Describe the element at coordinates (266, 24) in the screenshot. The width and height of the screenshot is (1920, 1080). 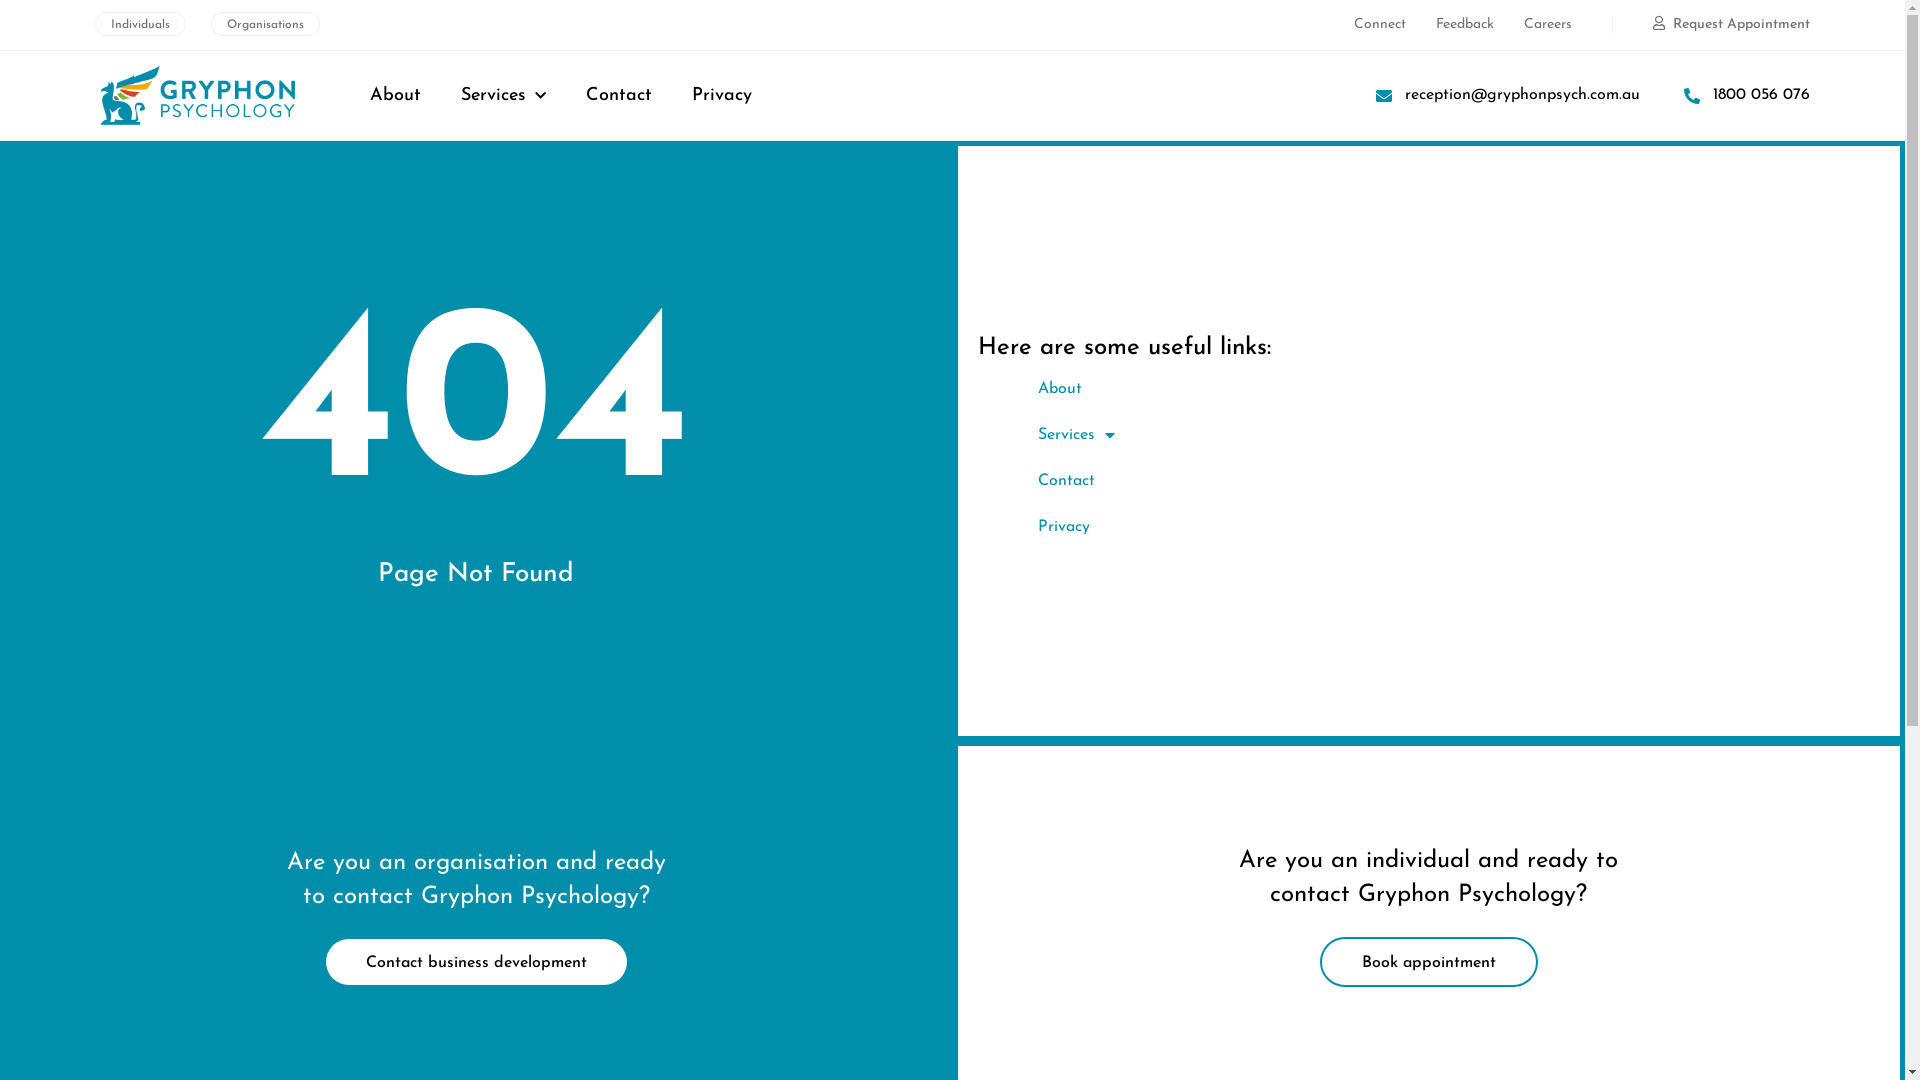
I see `Organisations` at that location.